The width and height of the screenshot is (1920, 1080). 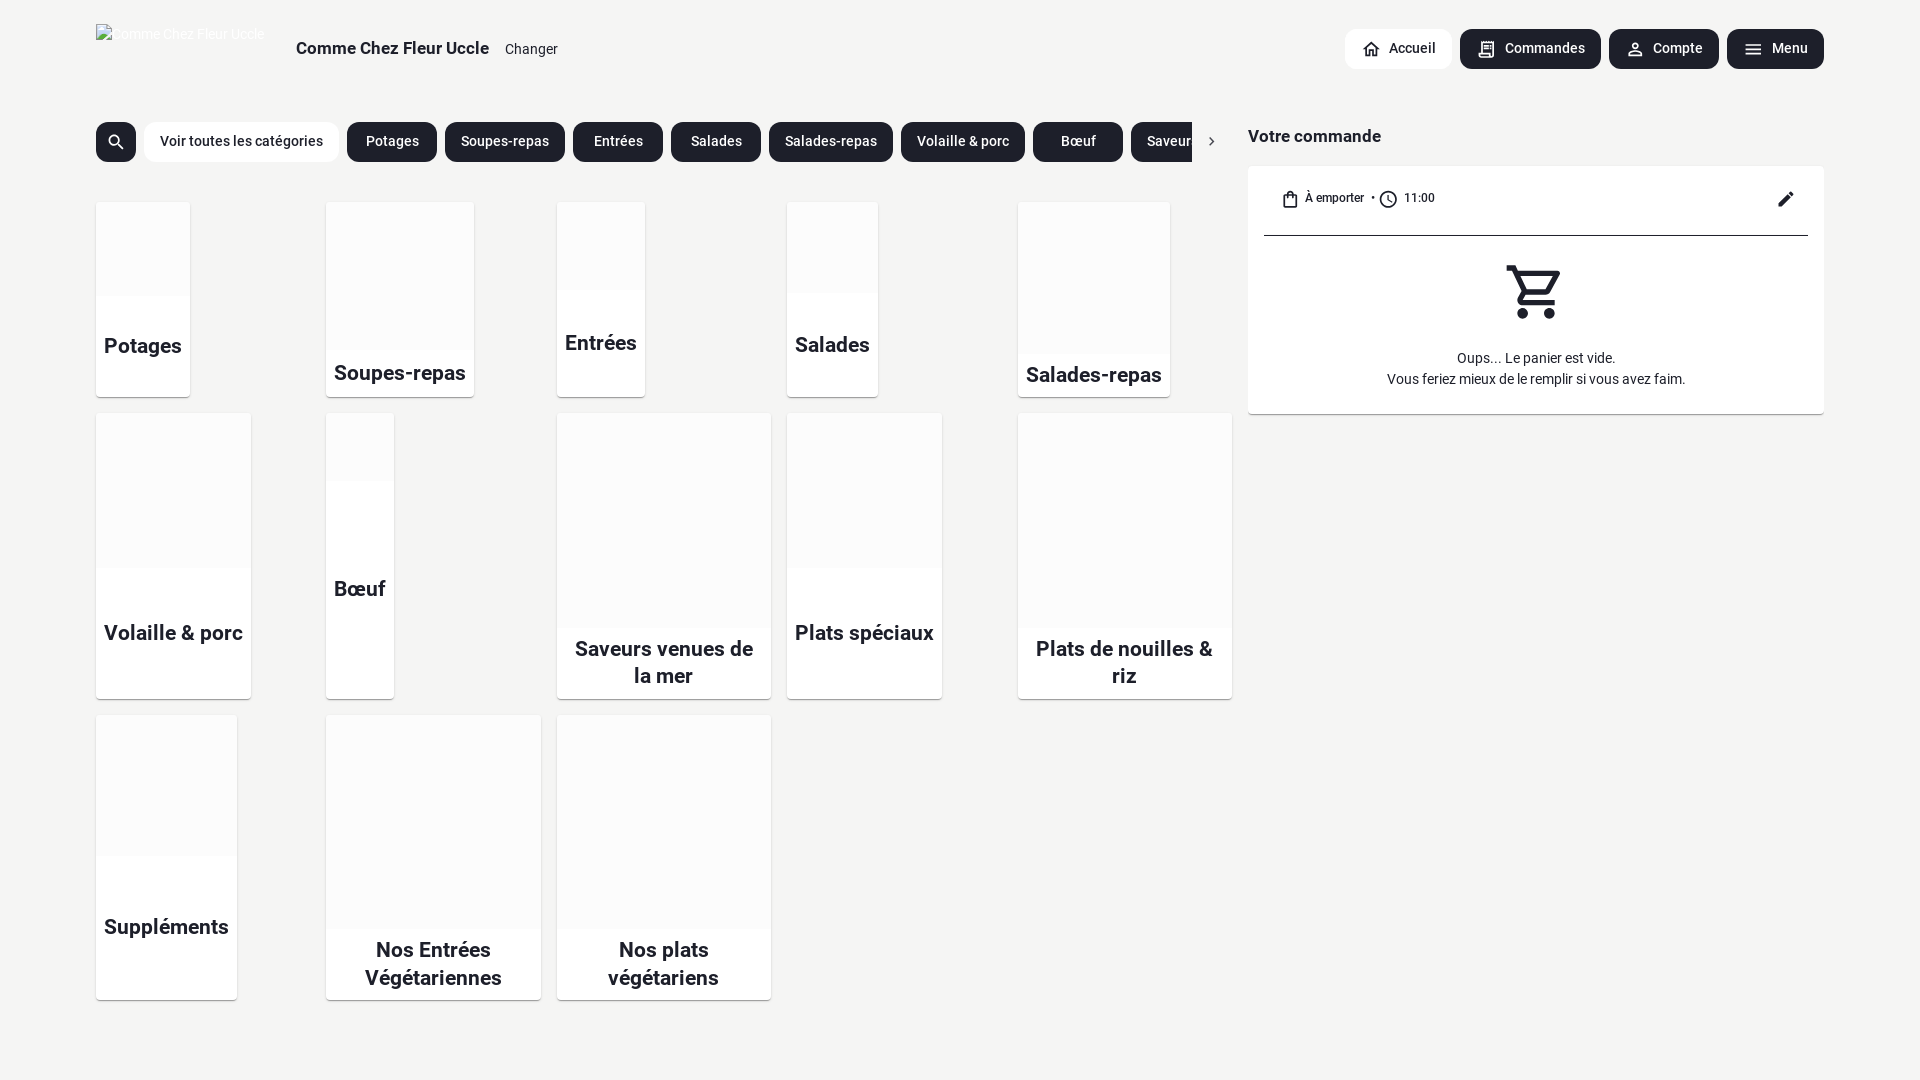 What do you see at coordinates (1228, 142) in the screenshot?
I see `Saveurs venues de la mer` at bounding box center [1228, 142].